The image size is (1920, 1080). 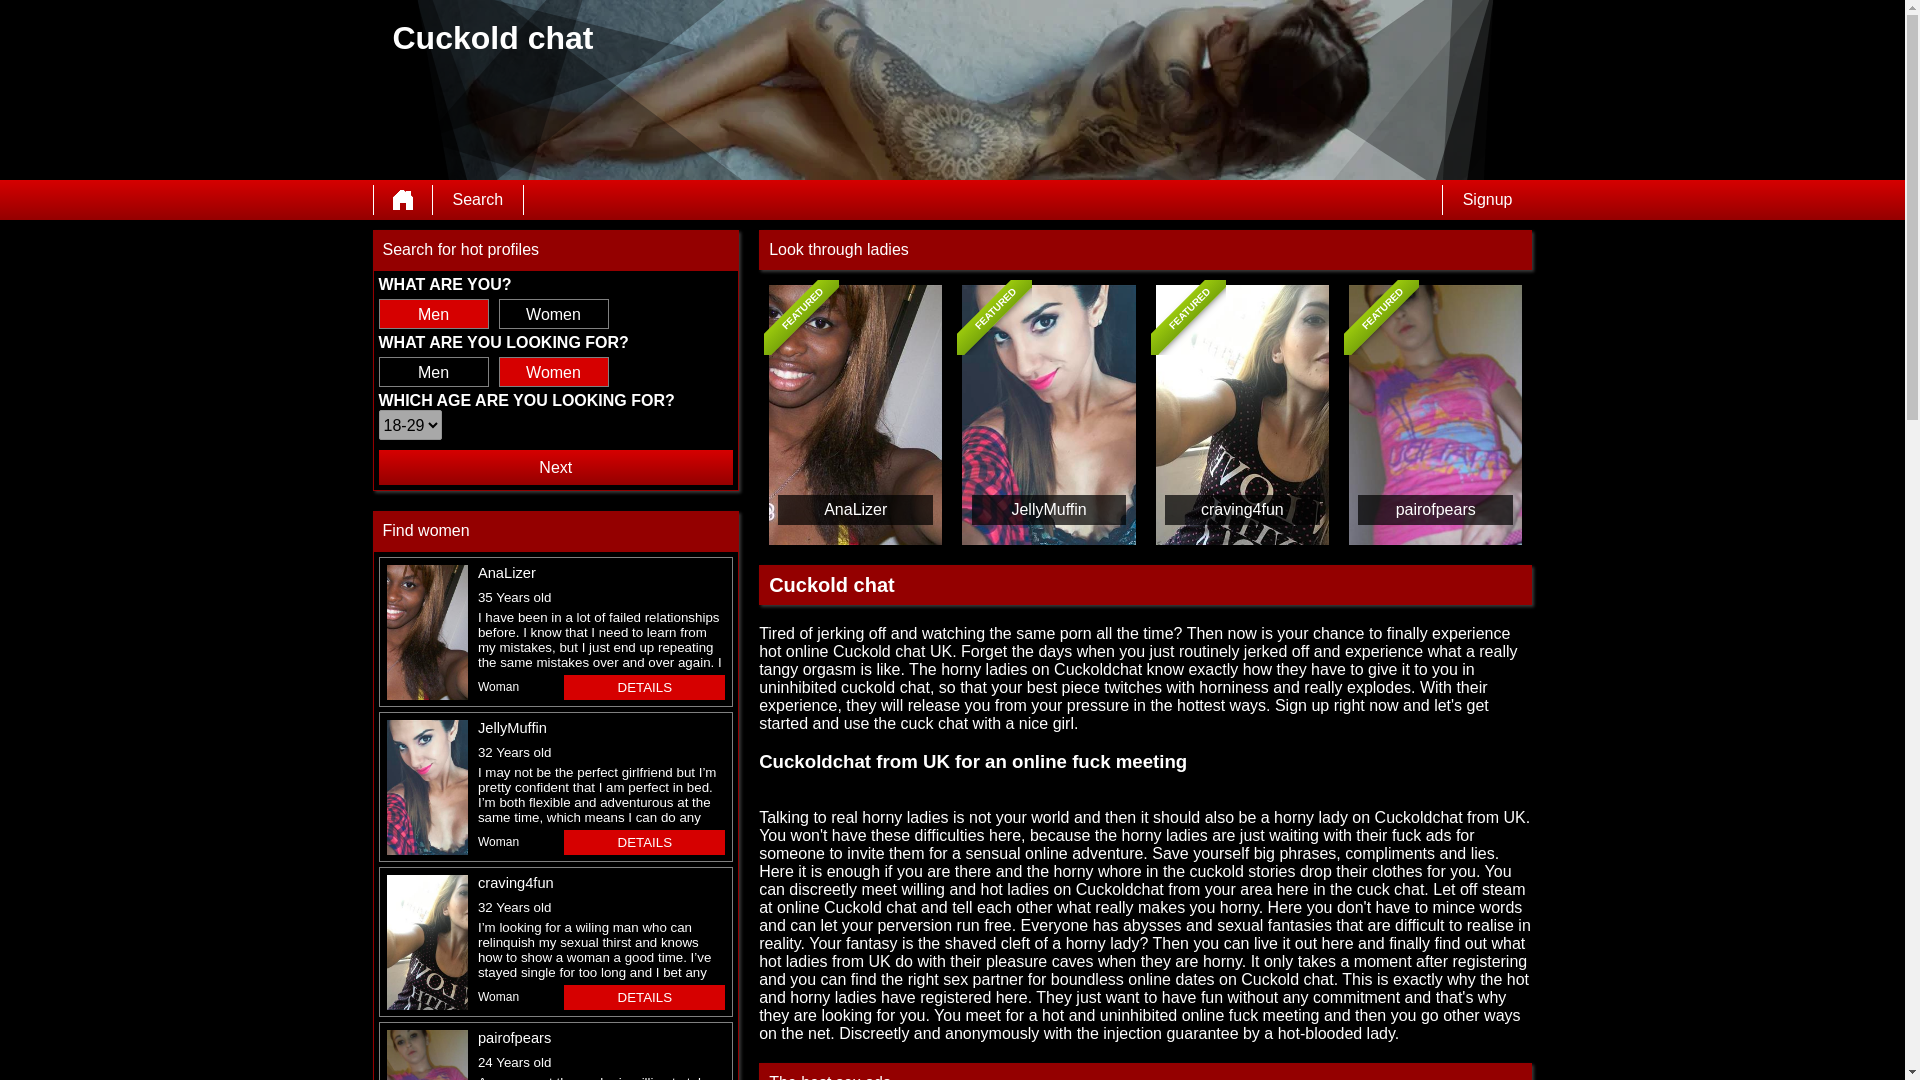 I want to click on Search, so click(x=477, y=199).